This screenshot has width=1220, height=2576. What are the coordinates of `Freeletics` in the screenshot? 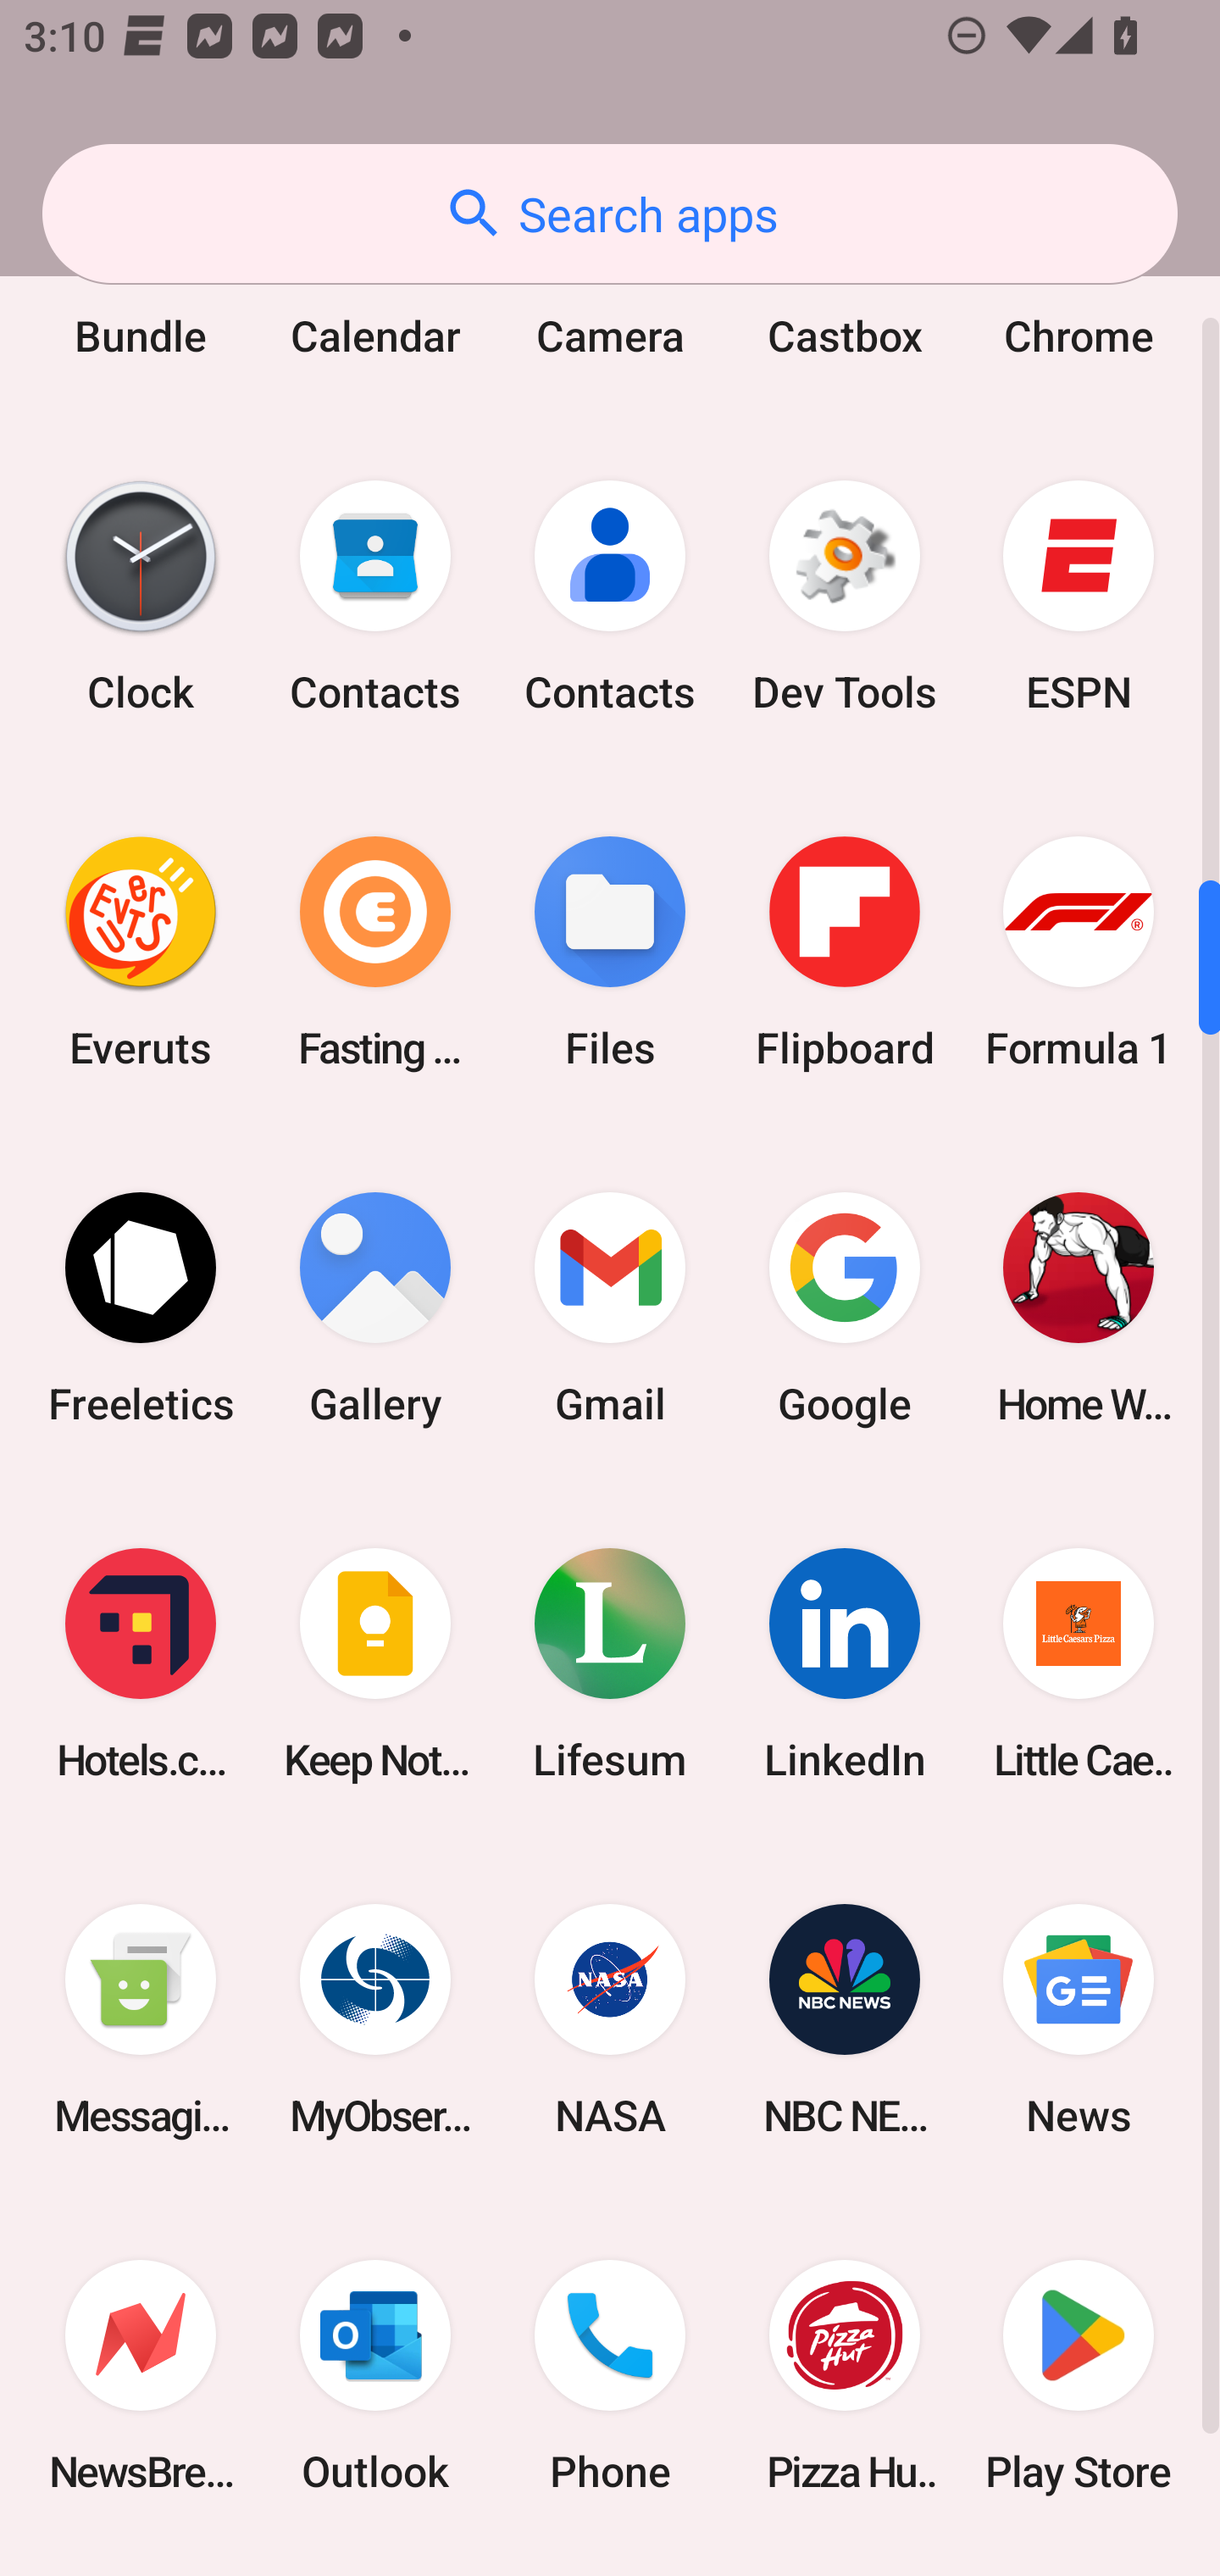 It's located at (141, 1308).